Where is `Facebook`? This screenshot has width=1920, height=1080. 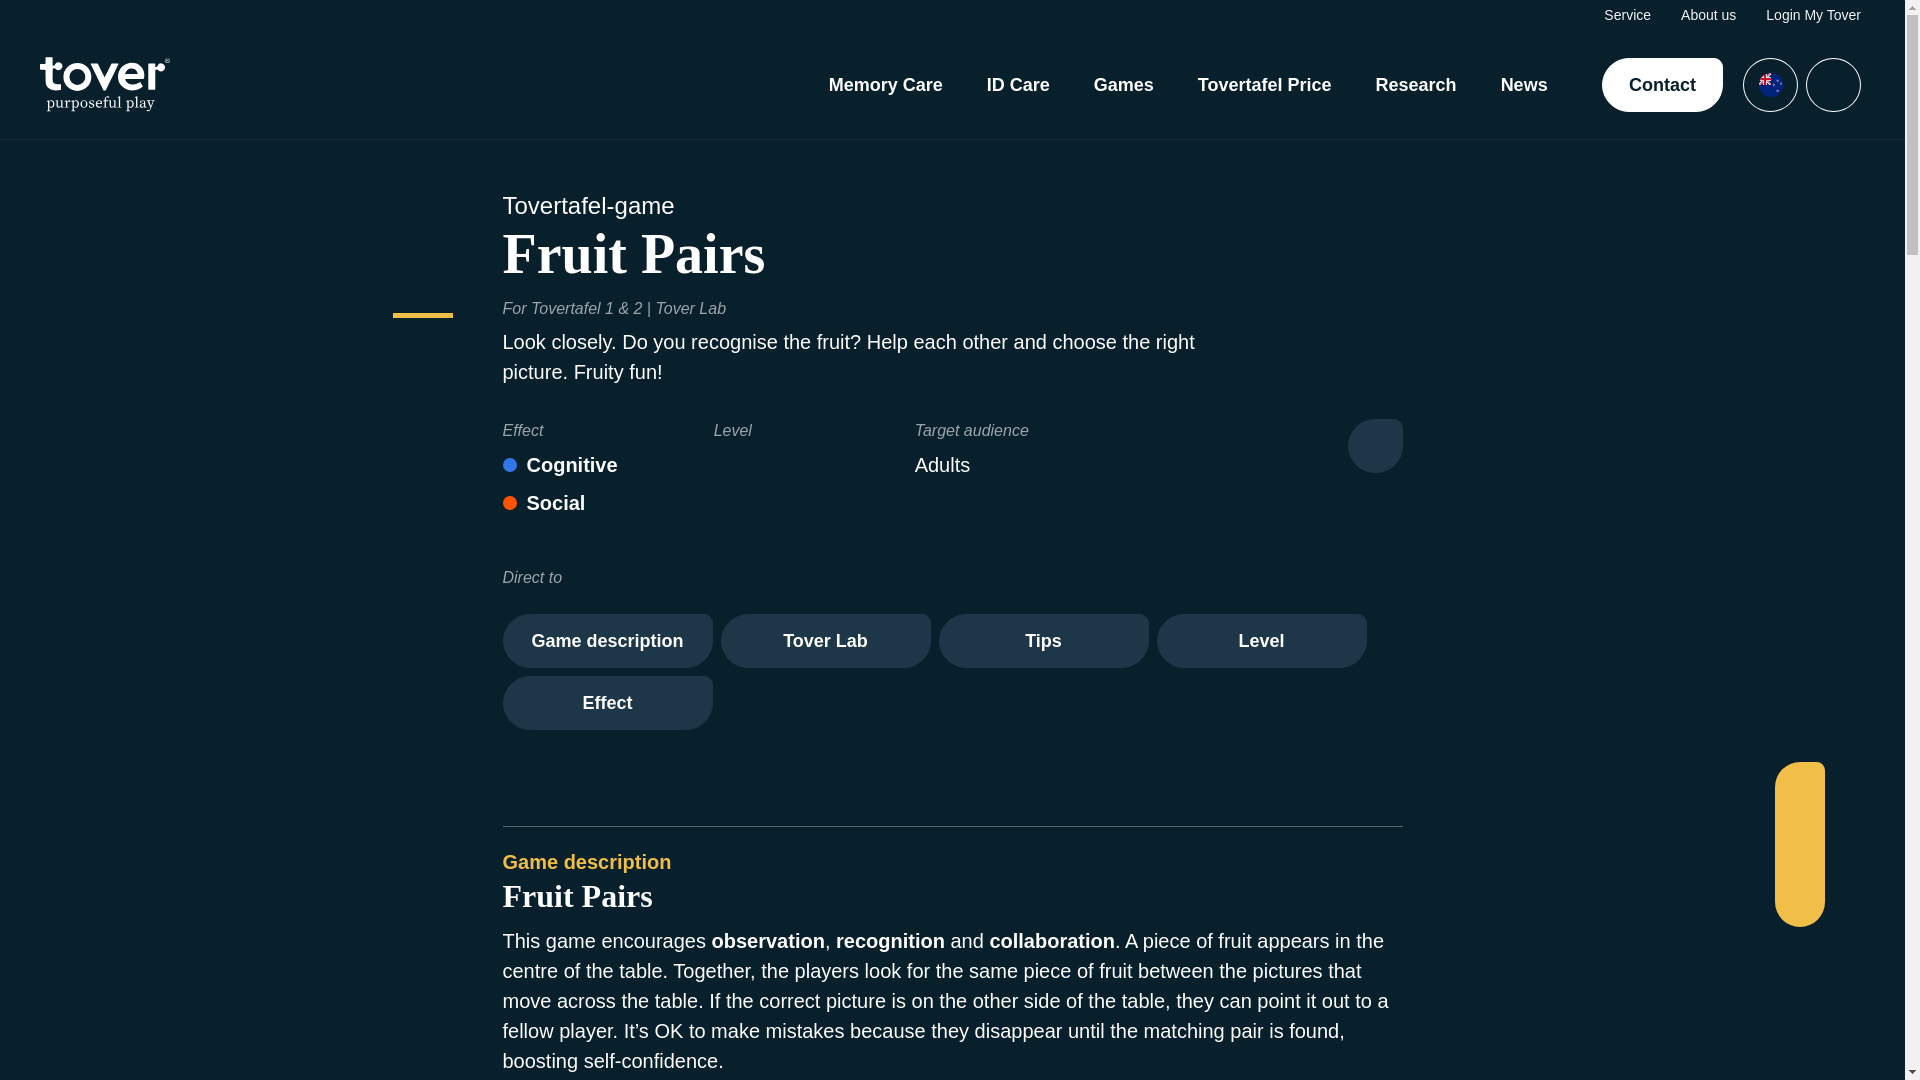 Facebook is located at coordinates (1798, 791).